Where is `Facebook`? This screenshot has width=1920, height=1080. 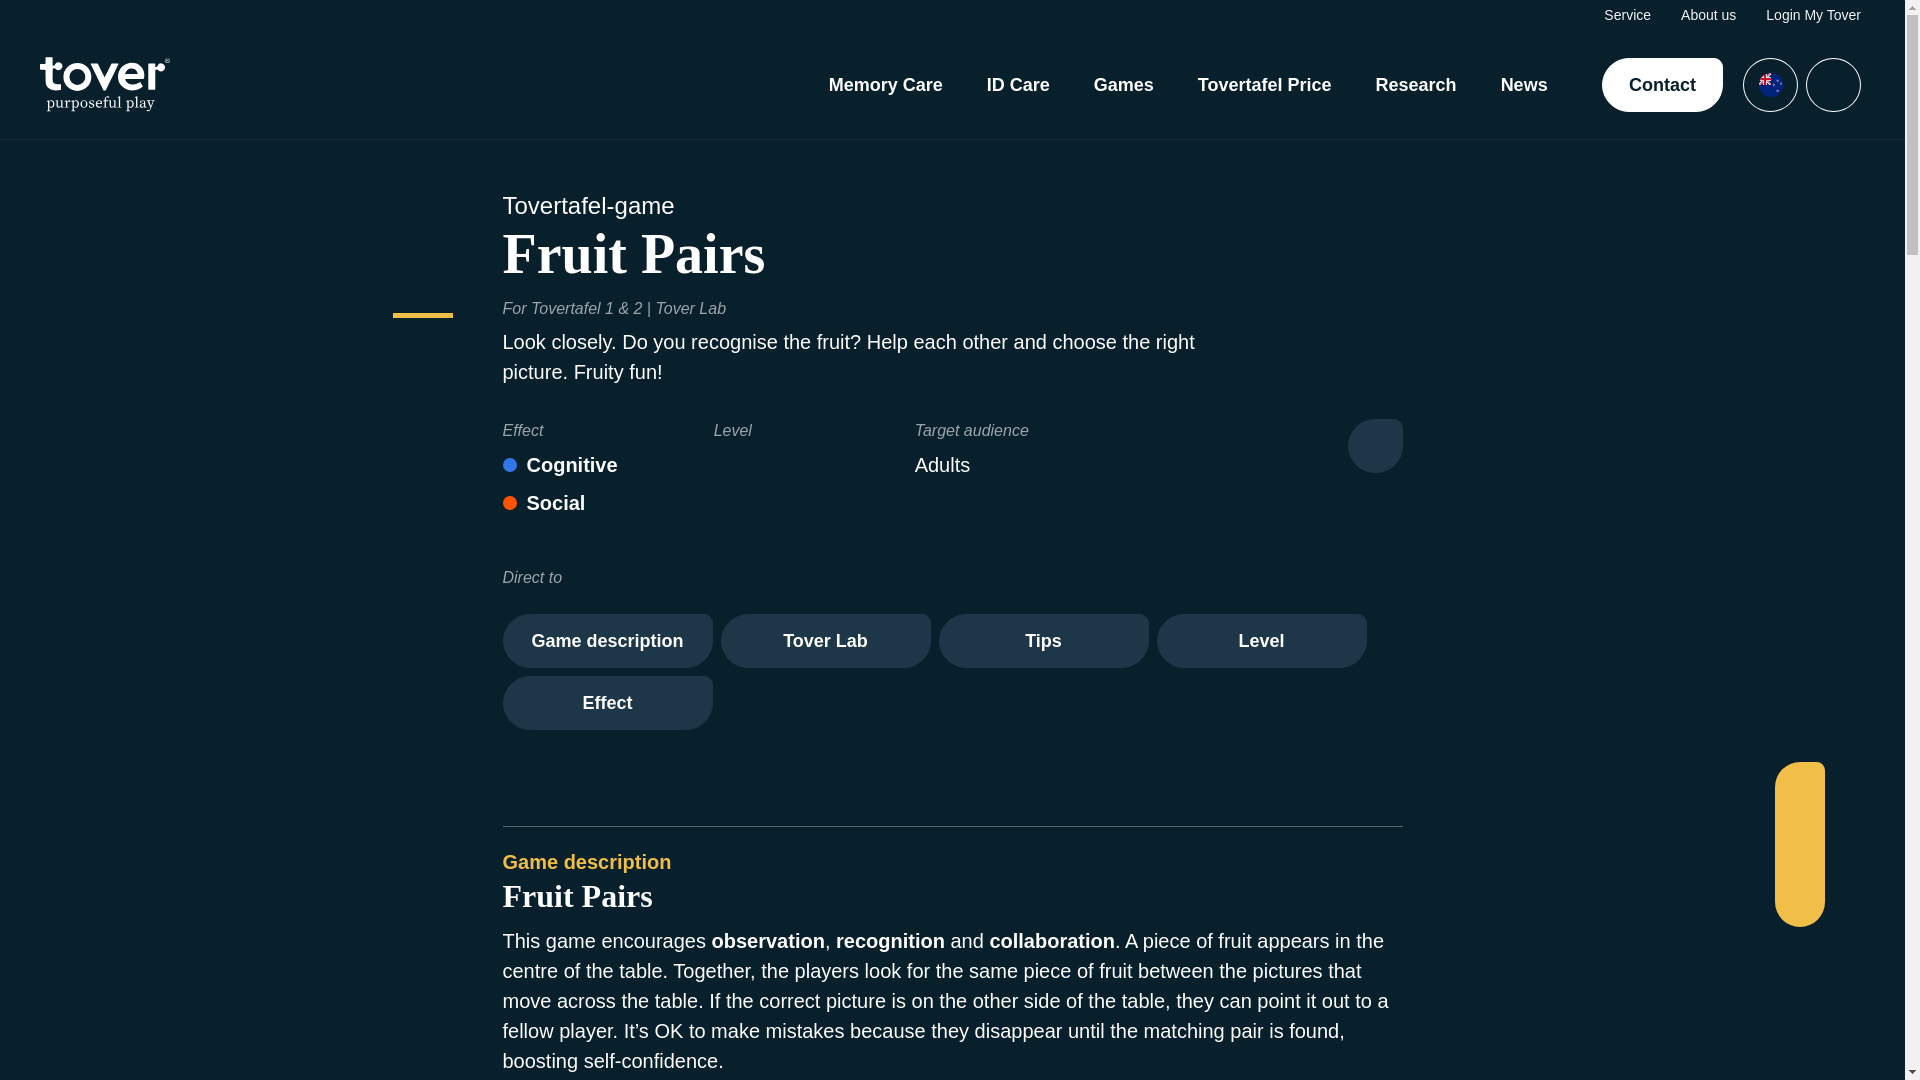 Facebook is located at coordinates (1798, 791).